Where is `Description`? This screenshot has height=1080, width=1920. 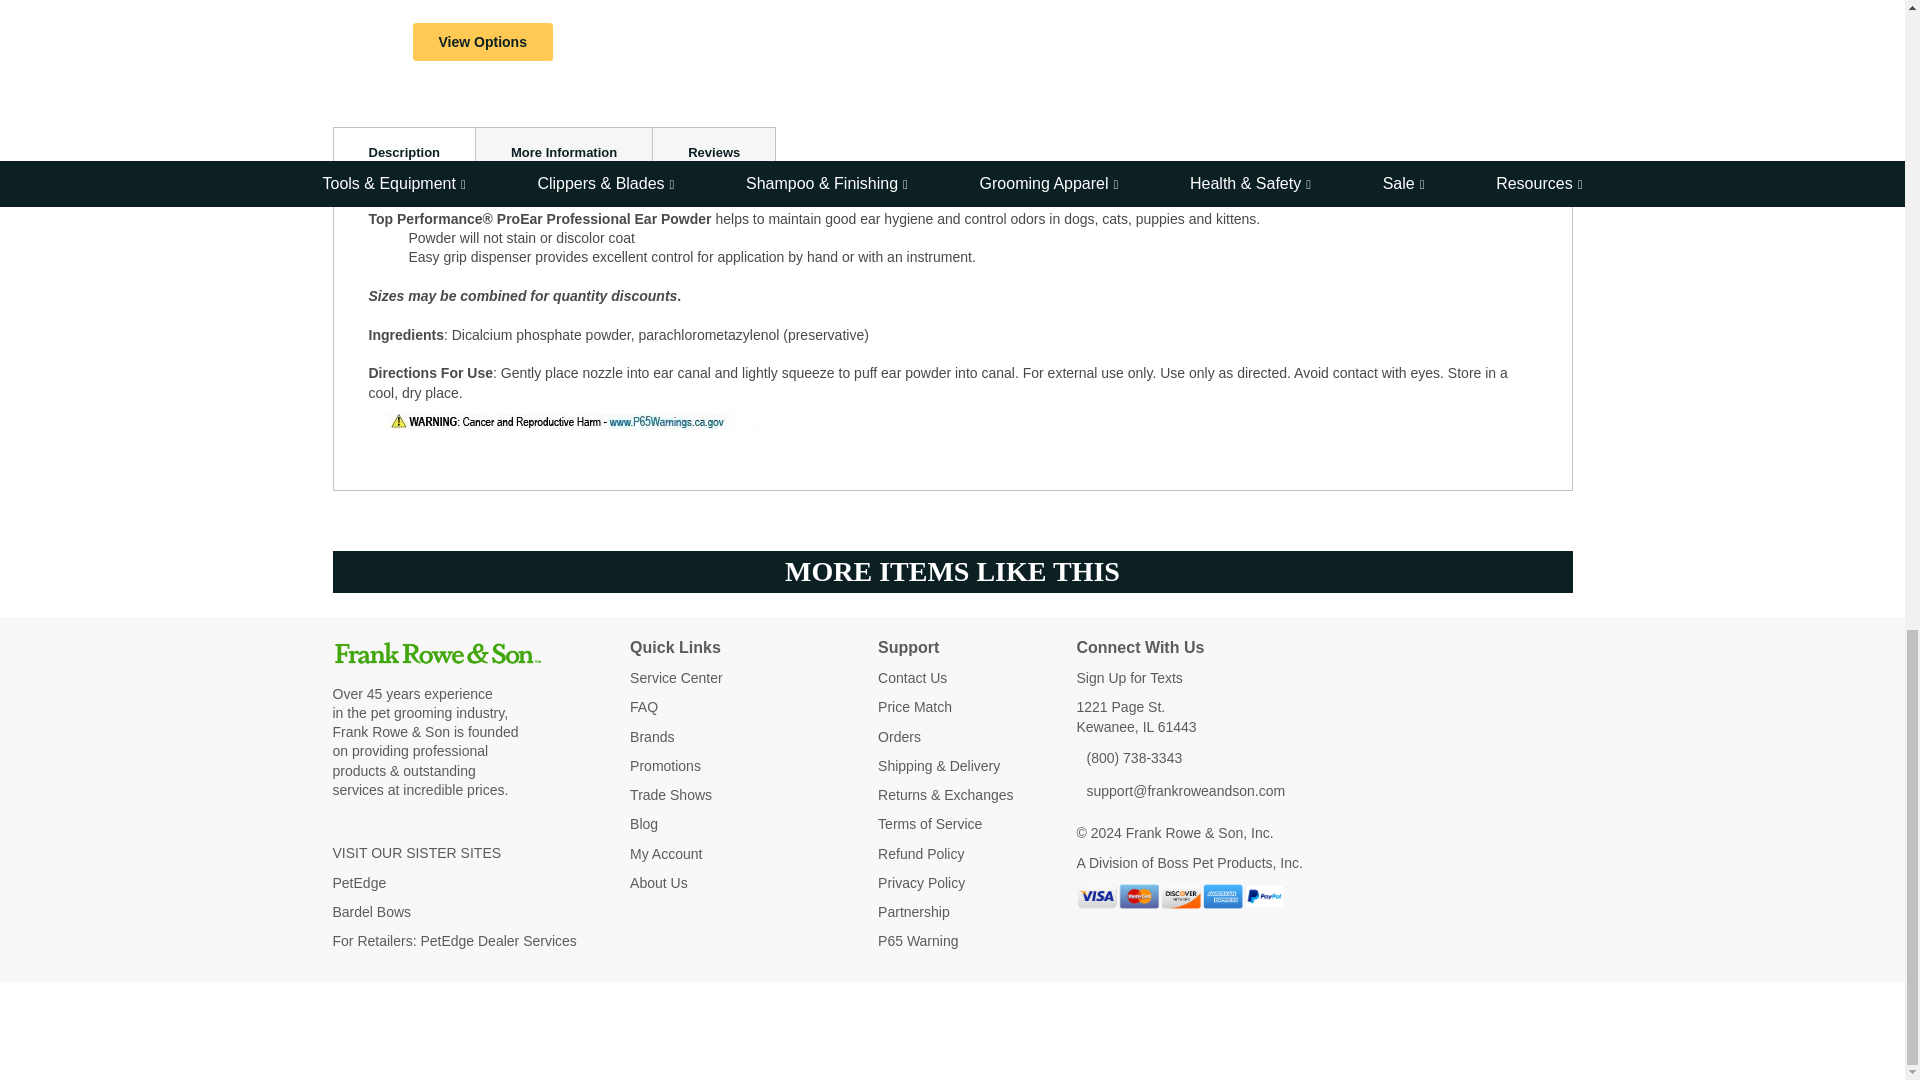 Description is located at coordinates (404, 150).